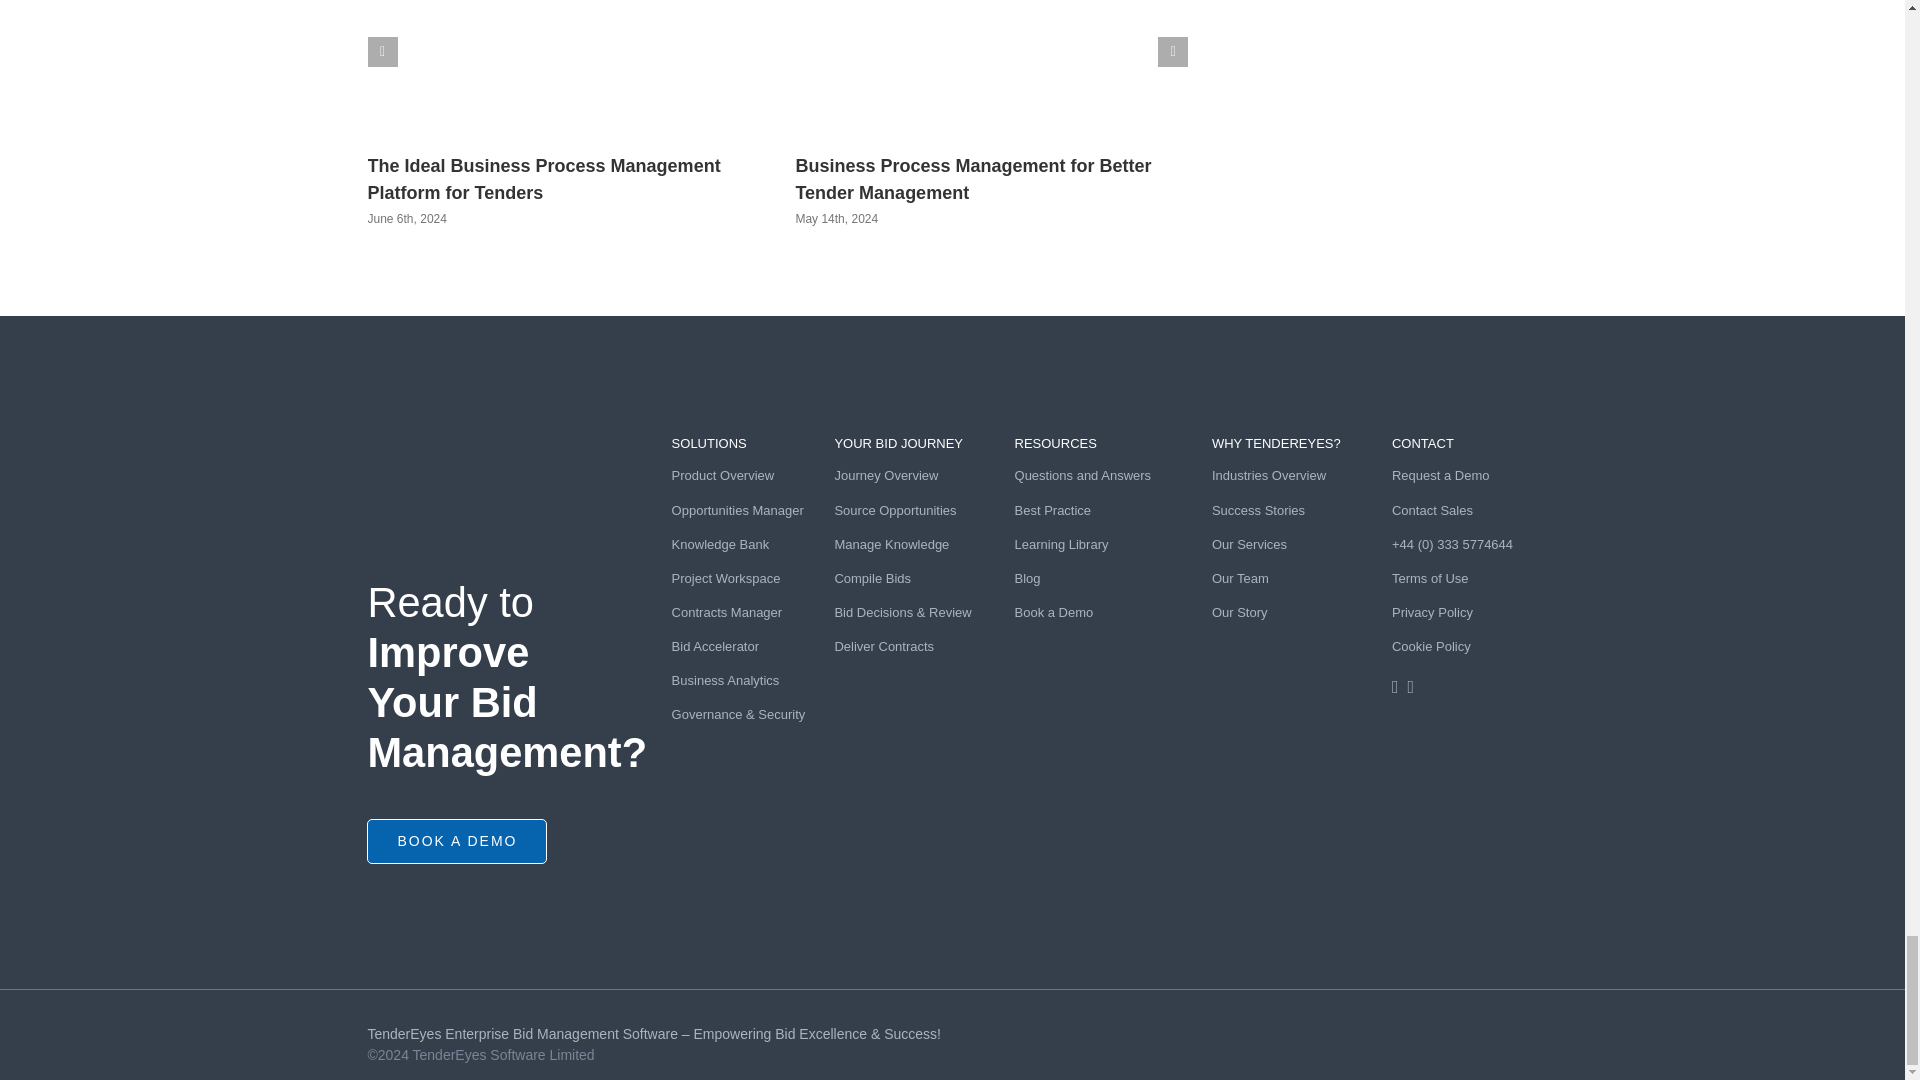 This screenshot has width=1920, height=1080. What do you see at coordinates (544, 179) in the screenshot?
I see `The Ideal Business Process Management Platform for Tenders` at bounding box center [544, 179].